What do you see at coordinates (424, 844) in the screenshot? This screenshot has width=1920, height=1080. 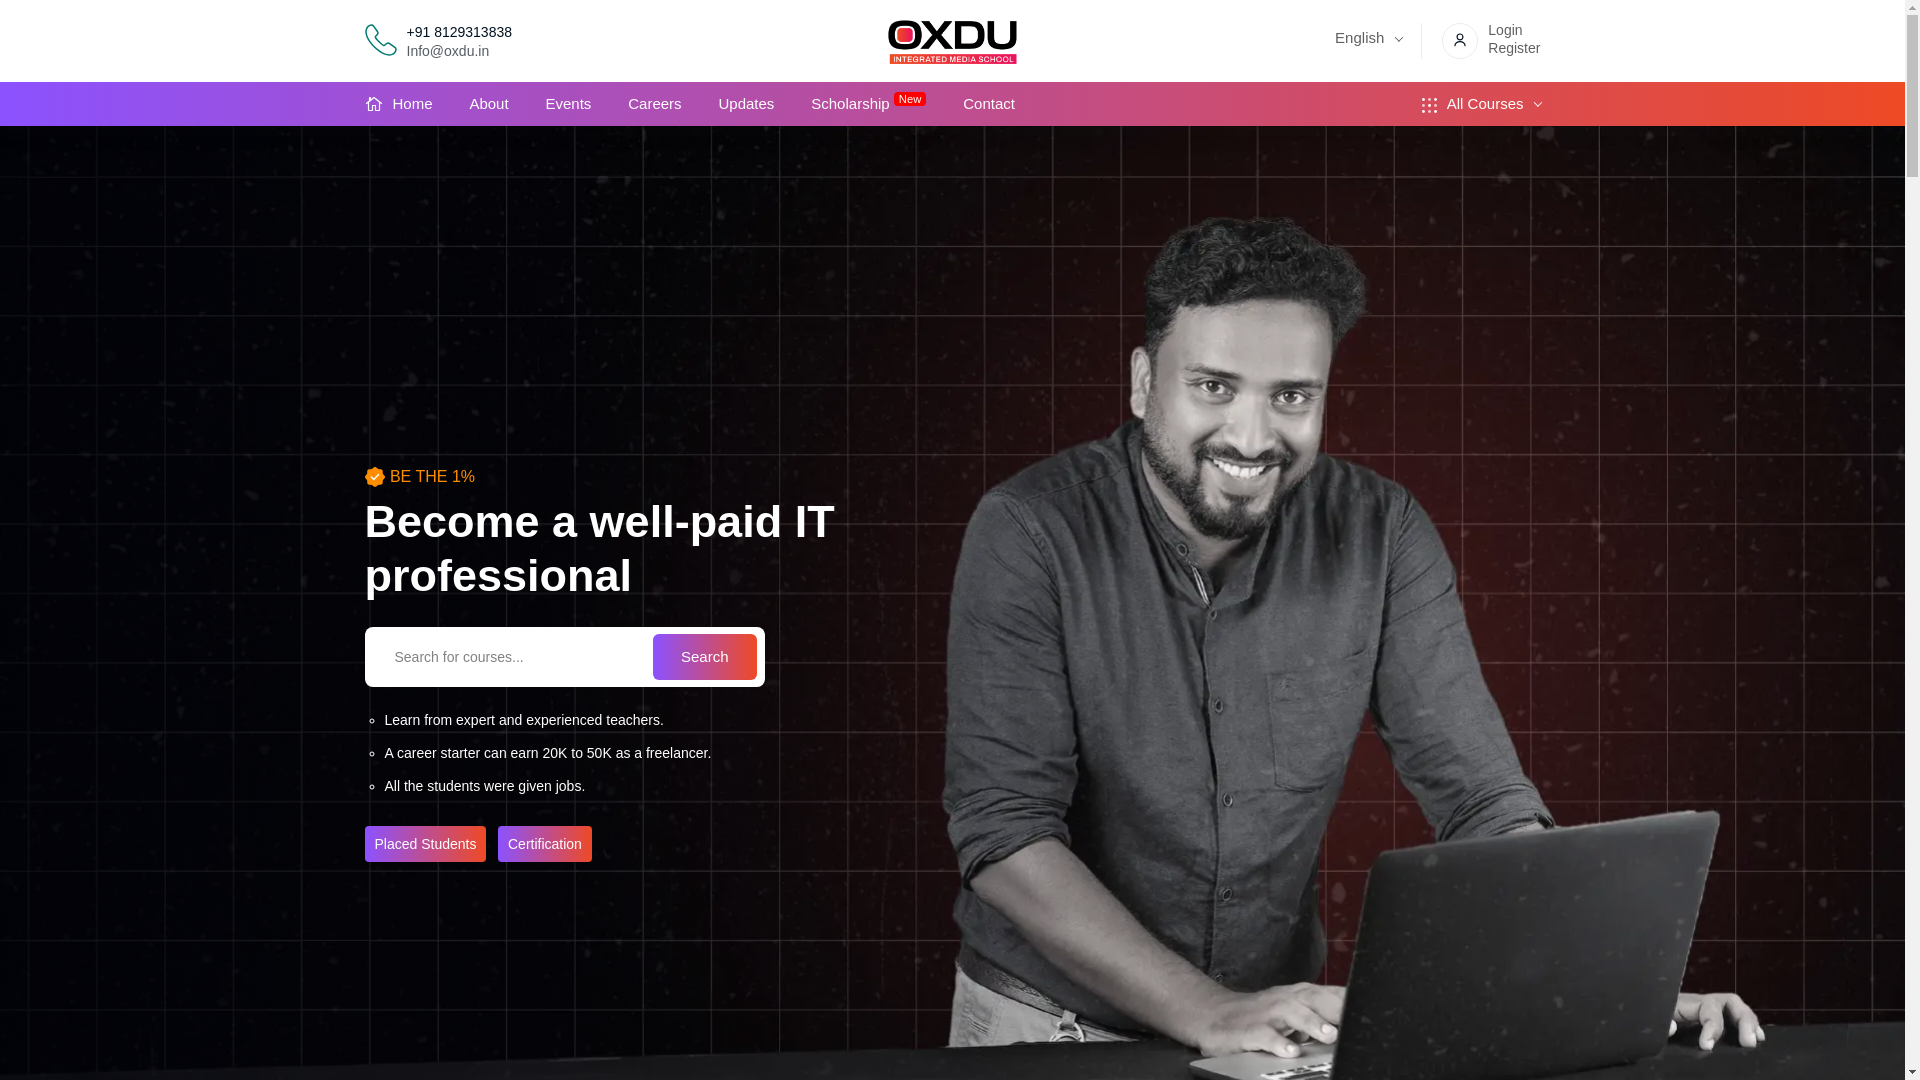 I see `Placed Students` at bounding box center [424, 844].